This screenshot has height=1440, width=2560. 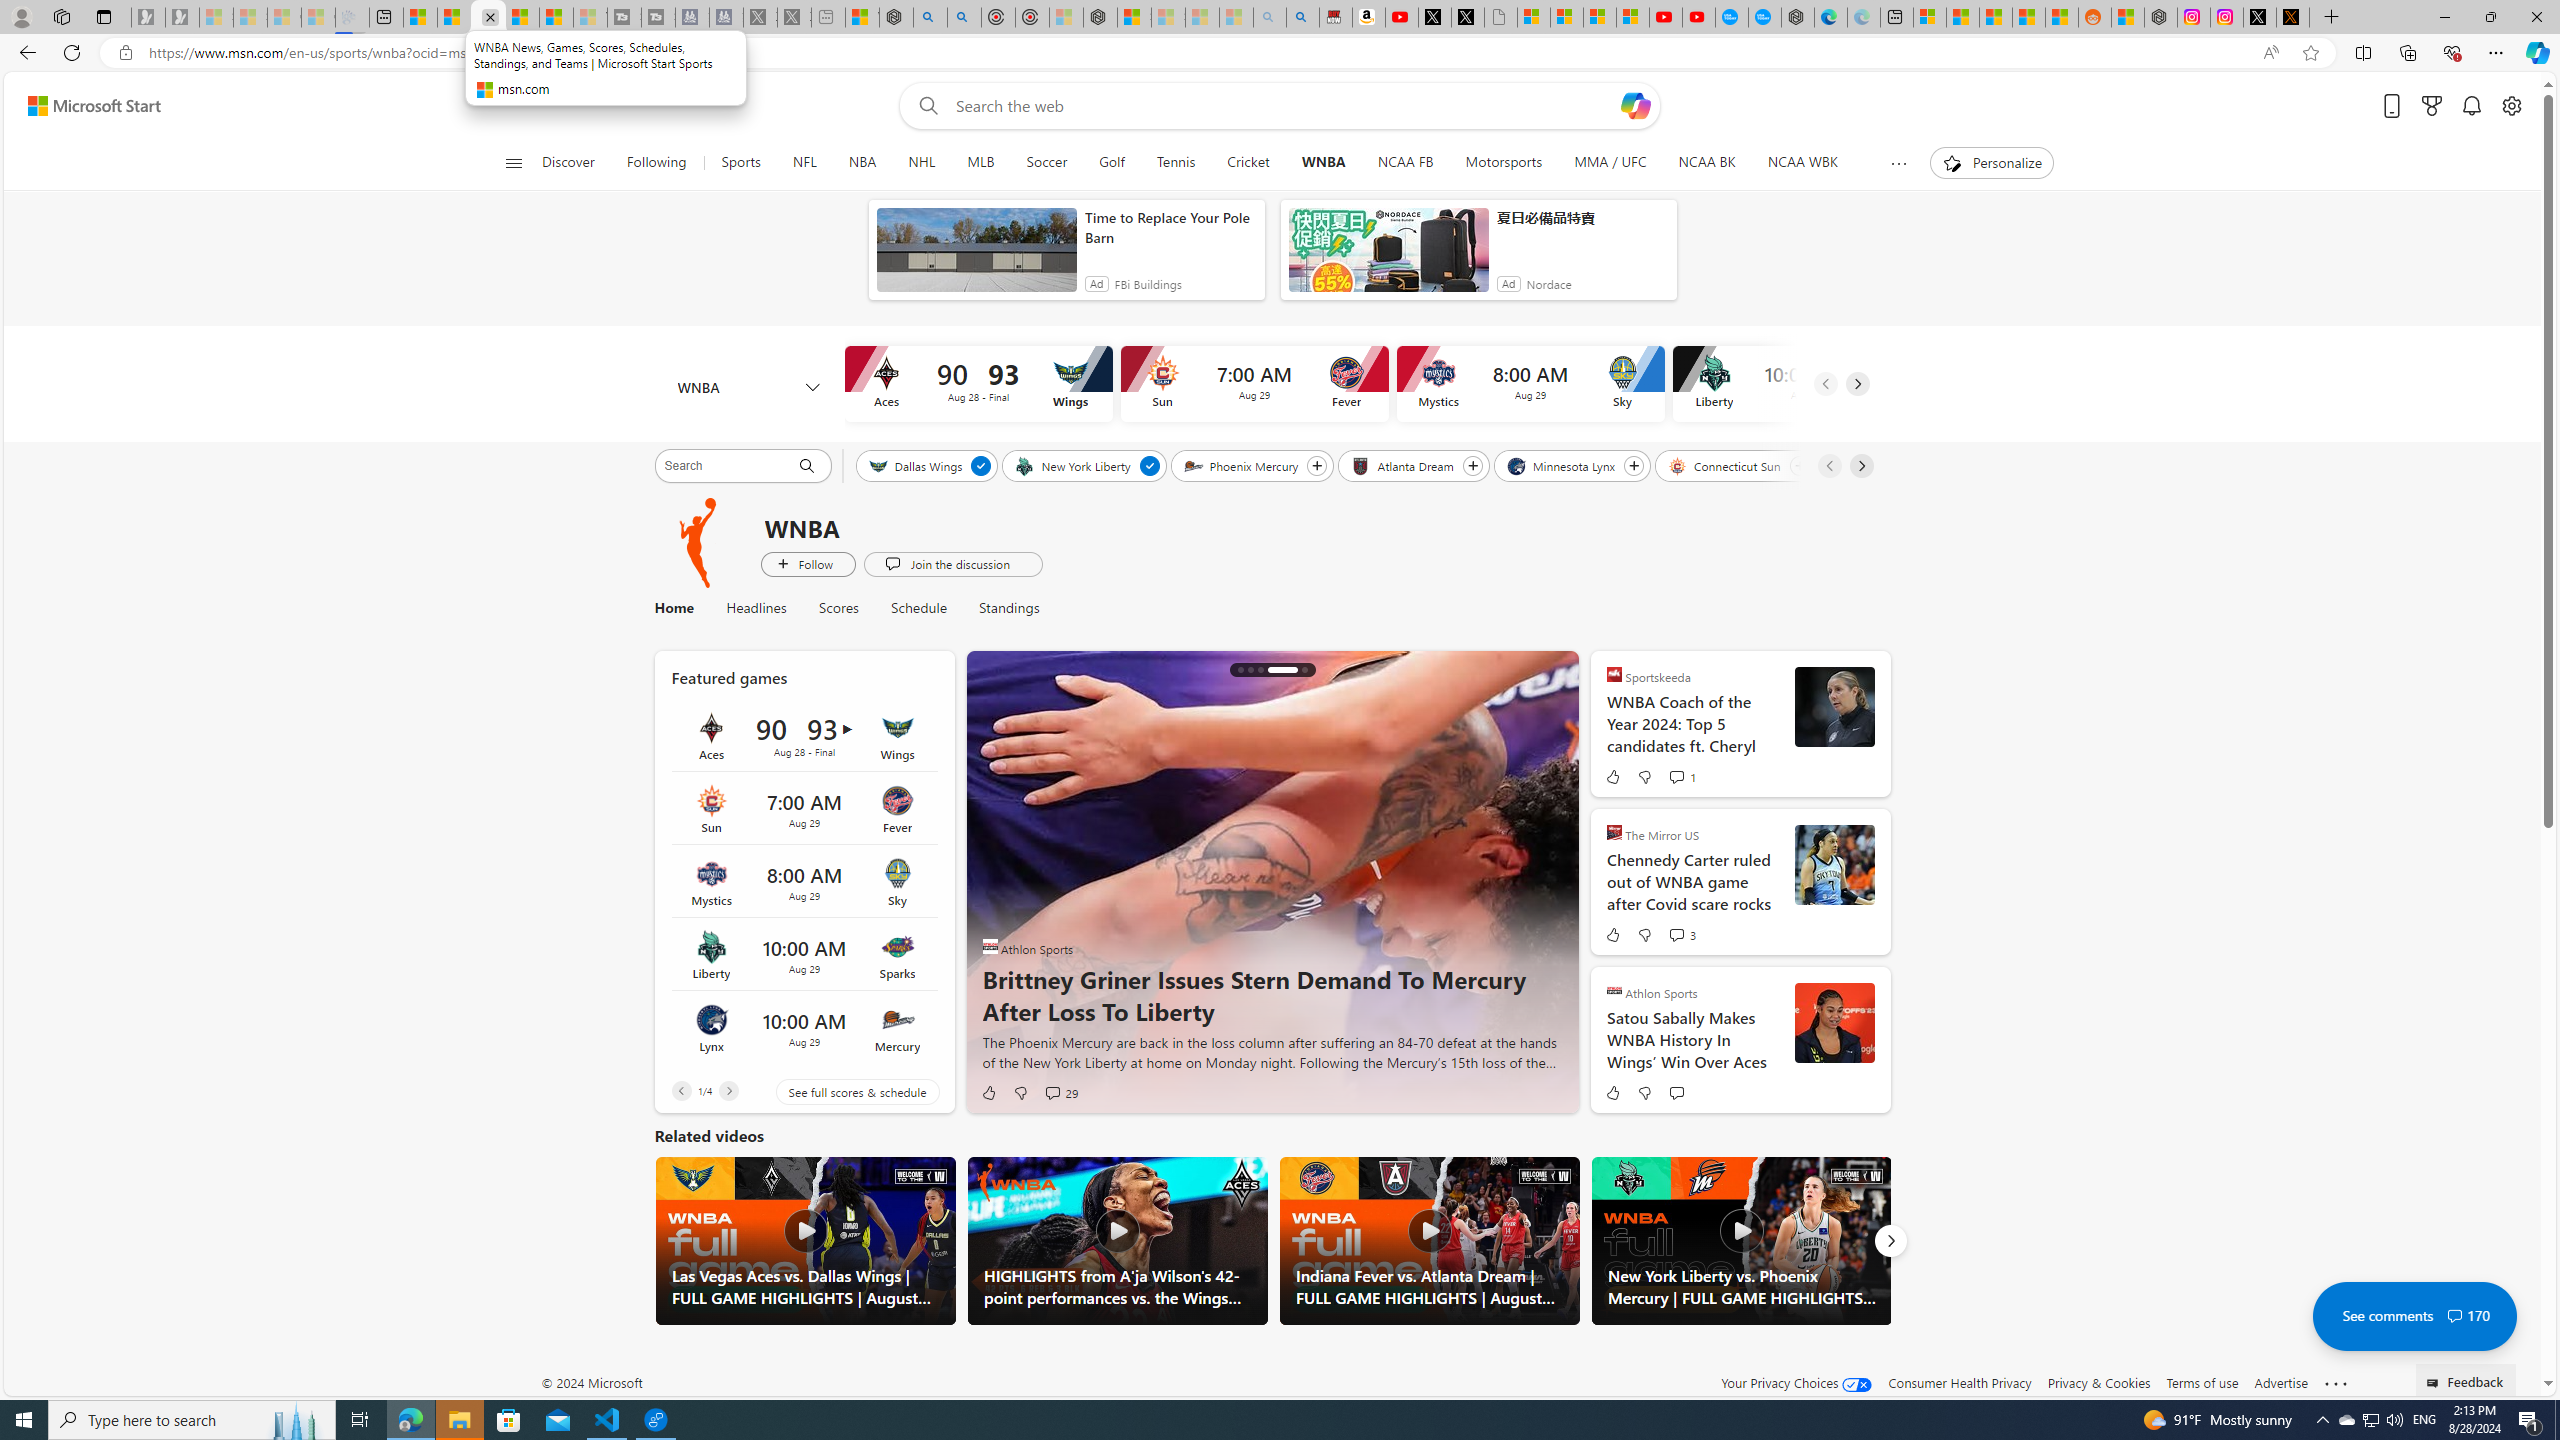 What do you see at coordinates (1992, 163) in the screenshot?
I see `Personalize` at bounding box center [1992, 163].